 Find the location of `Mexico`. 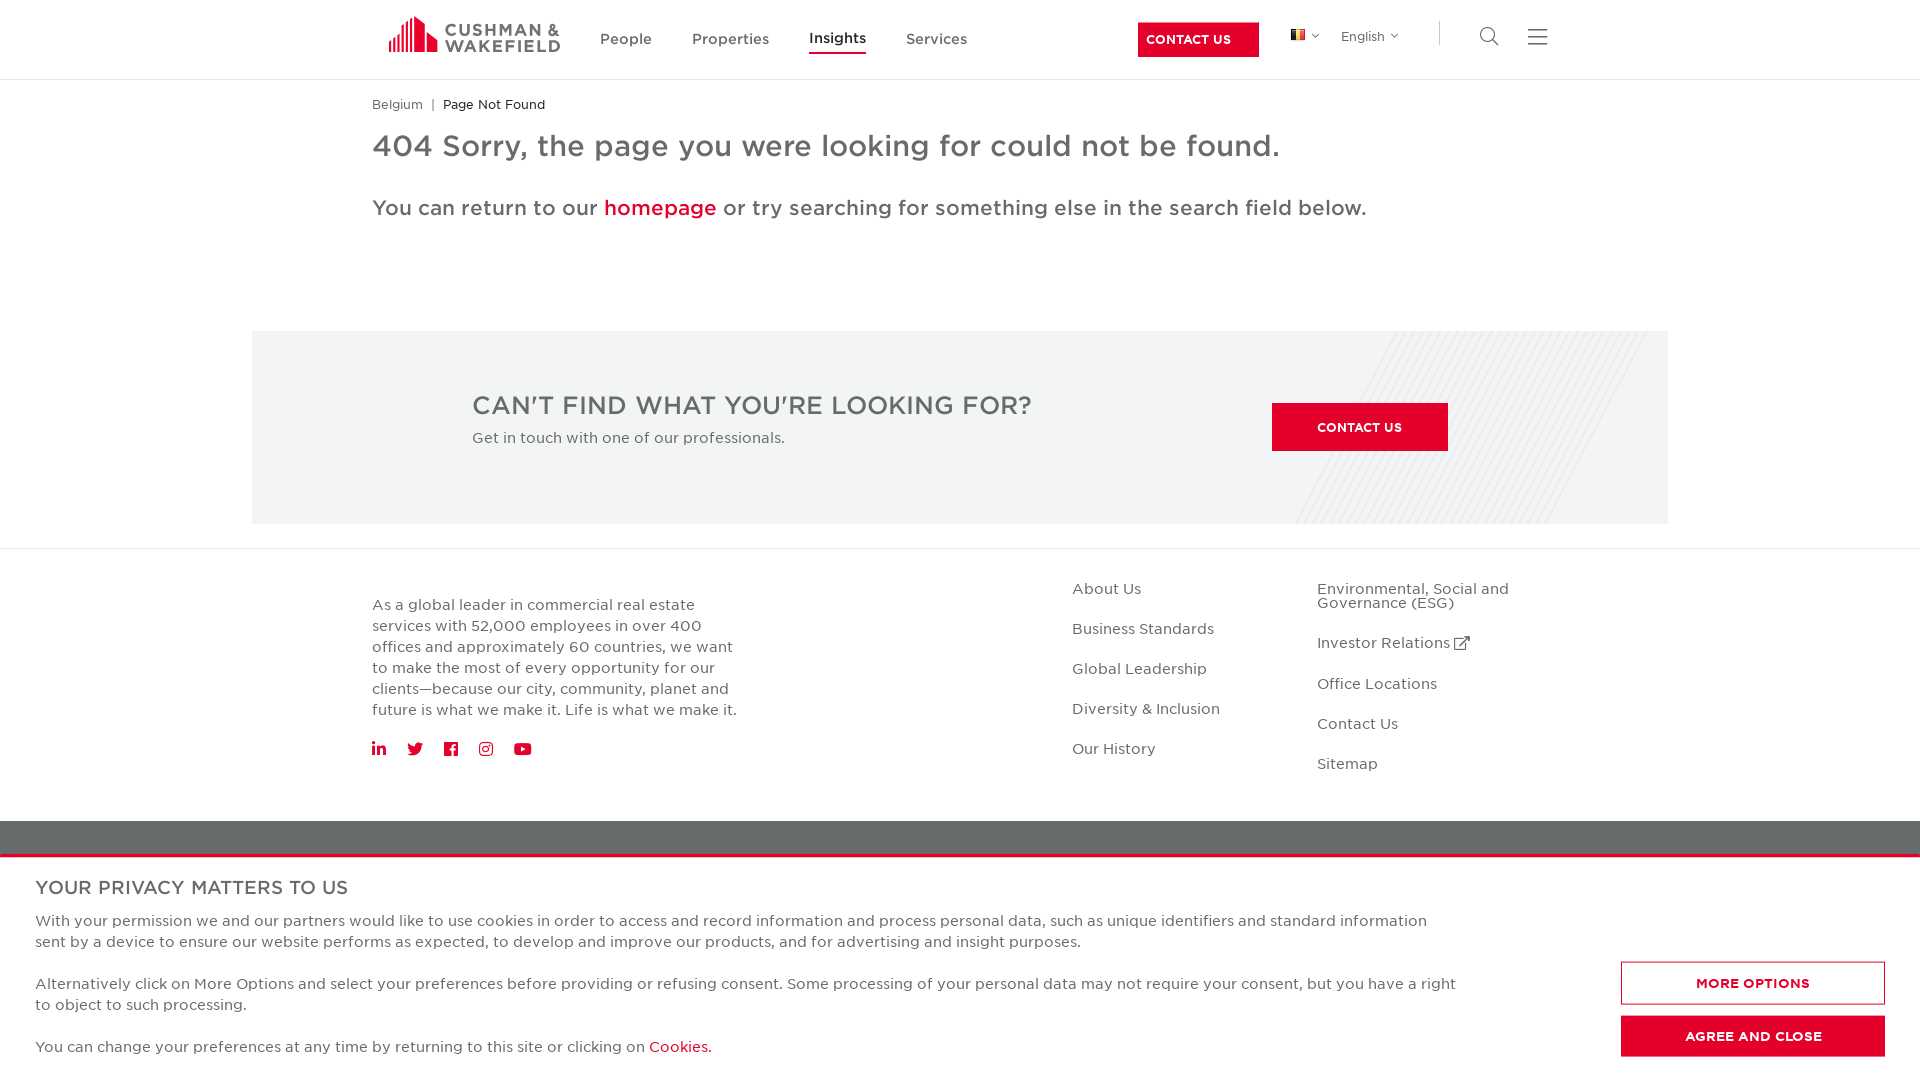

Mexico is located at coordinates (1422, 828).